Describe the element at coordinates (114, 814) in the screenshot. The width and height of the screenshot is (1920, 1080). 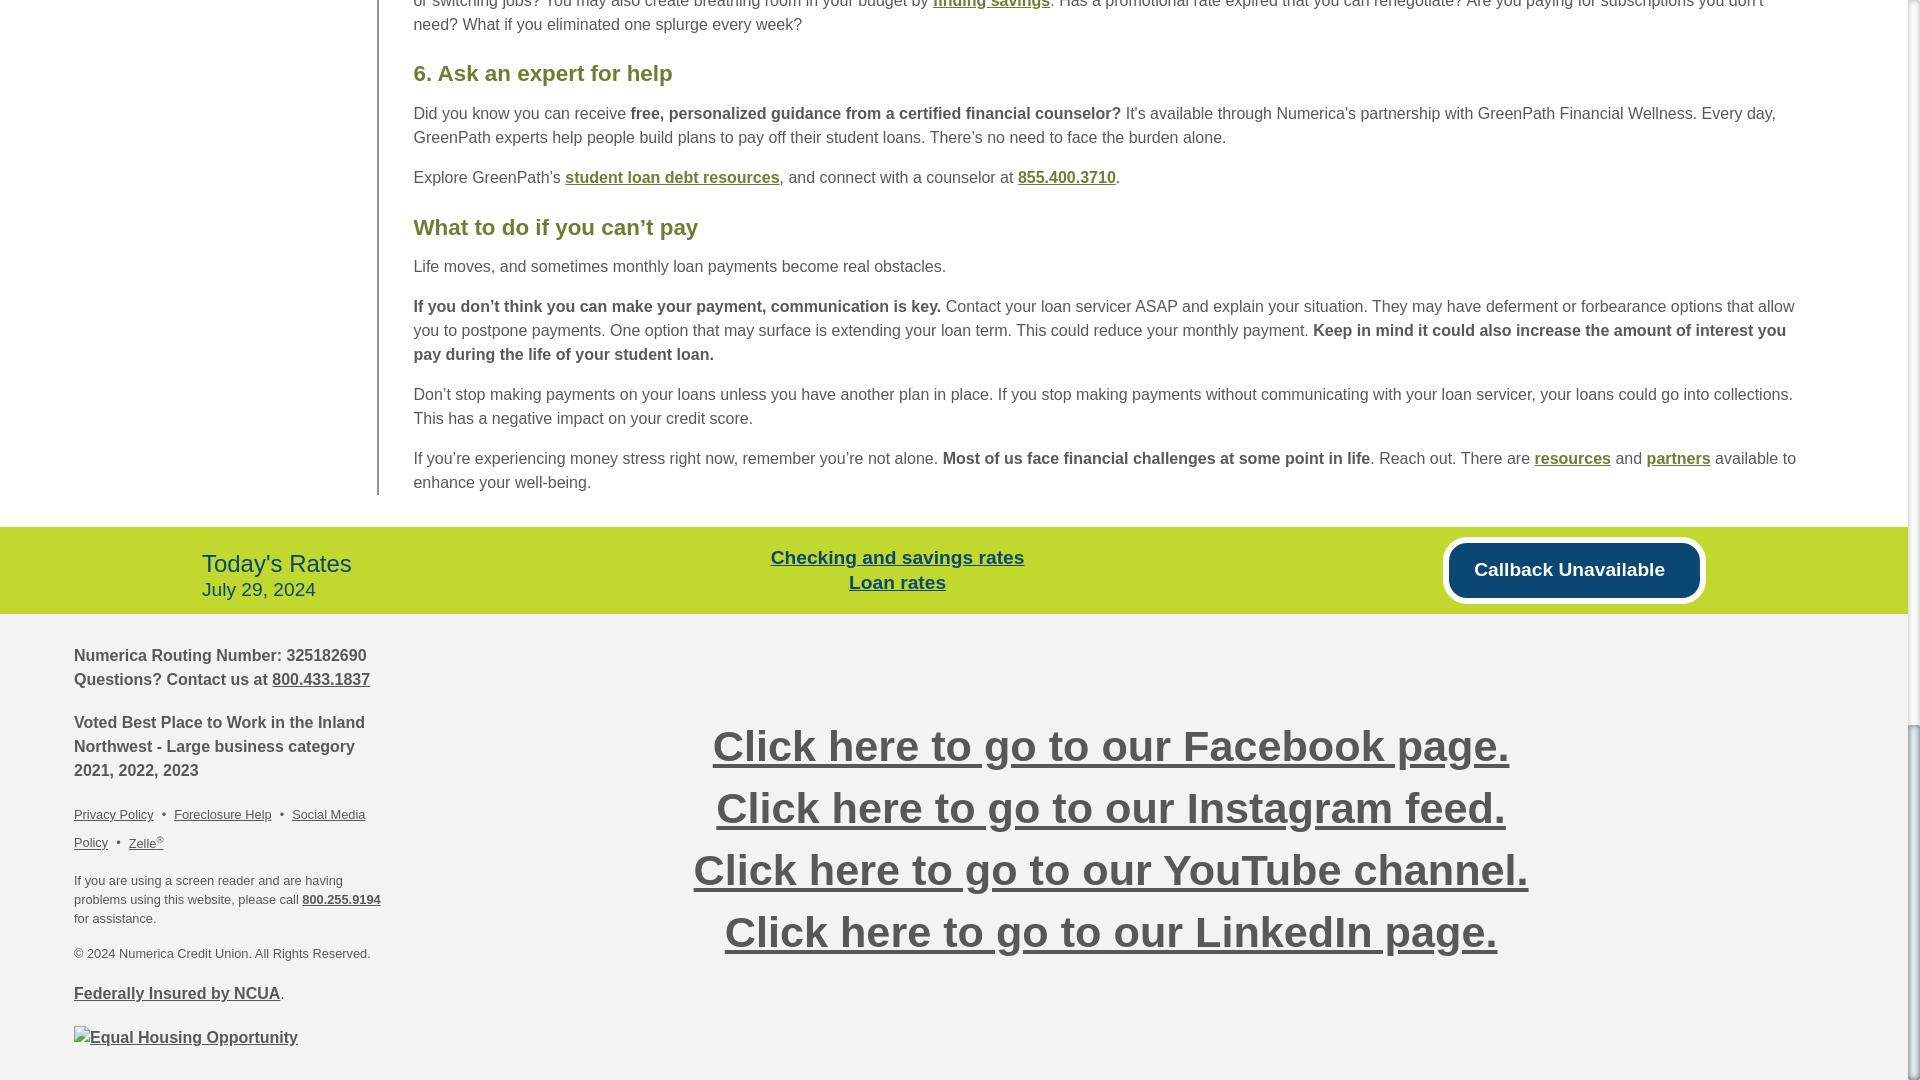
I see `privacy policy` at that location.